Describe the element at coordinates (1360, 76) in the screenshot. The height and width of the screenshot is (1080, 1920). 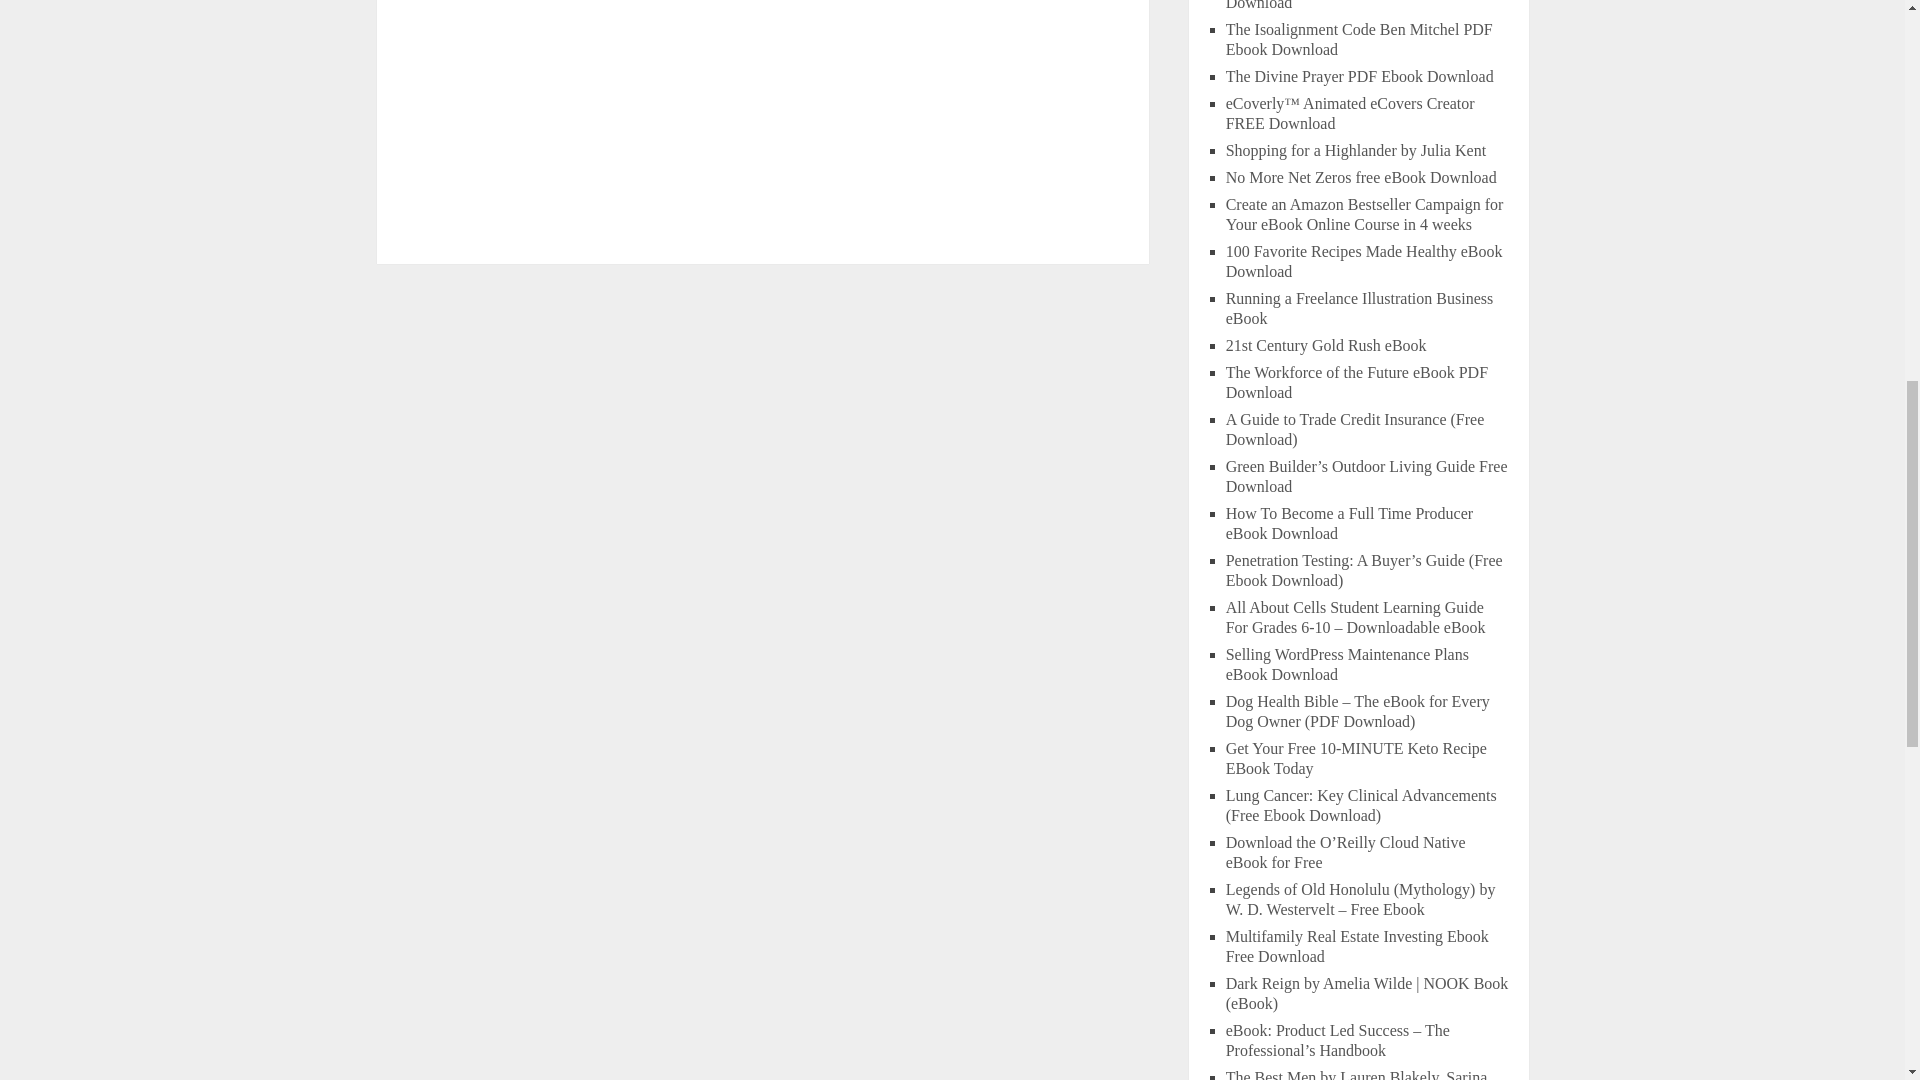
I see `The Divine Prayer PDF Ebook Download` at that location.